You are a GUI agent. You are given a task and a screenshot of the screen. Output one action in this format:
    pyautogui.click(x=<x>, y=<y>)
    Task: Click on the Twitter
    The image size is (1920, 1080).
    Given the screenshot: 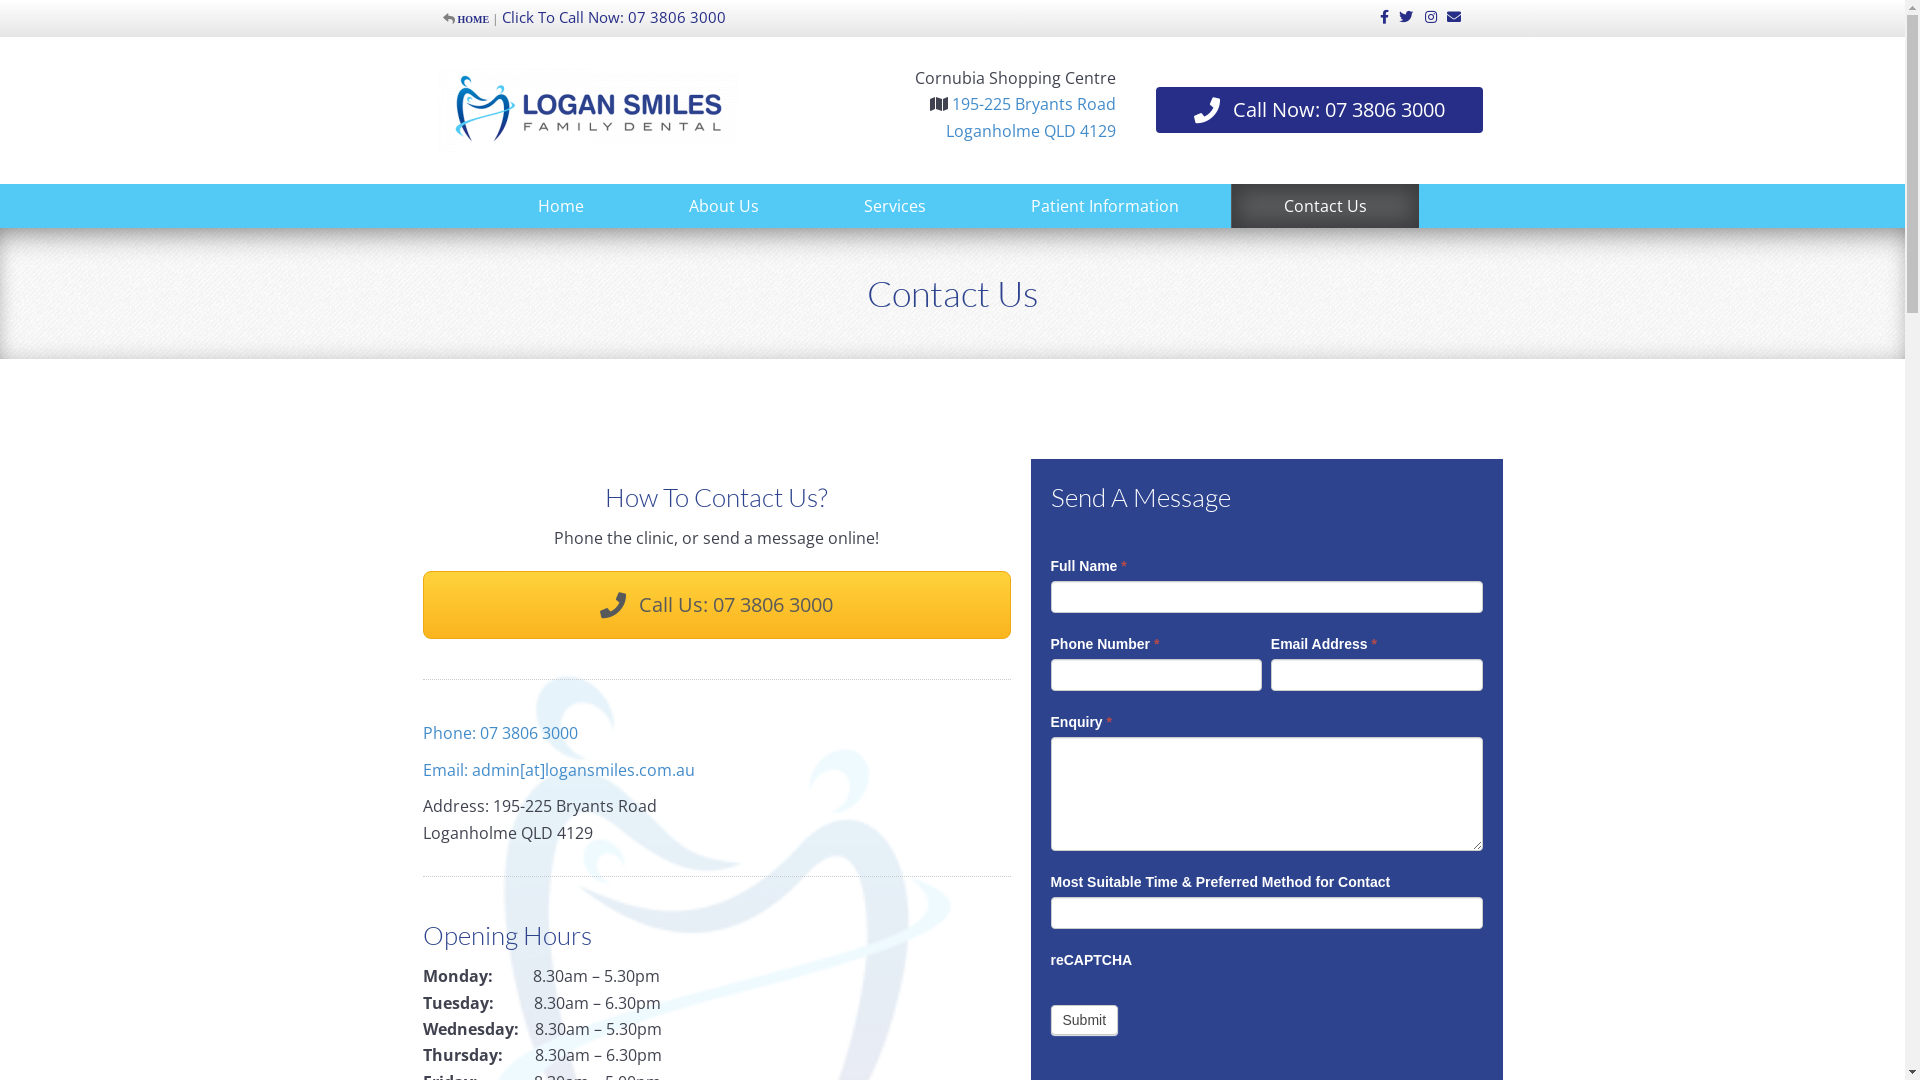 What is the action you would take?
    pyautogui.click(x=1400, y=16)
    